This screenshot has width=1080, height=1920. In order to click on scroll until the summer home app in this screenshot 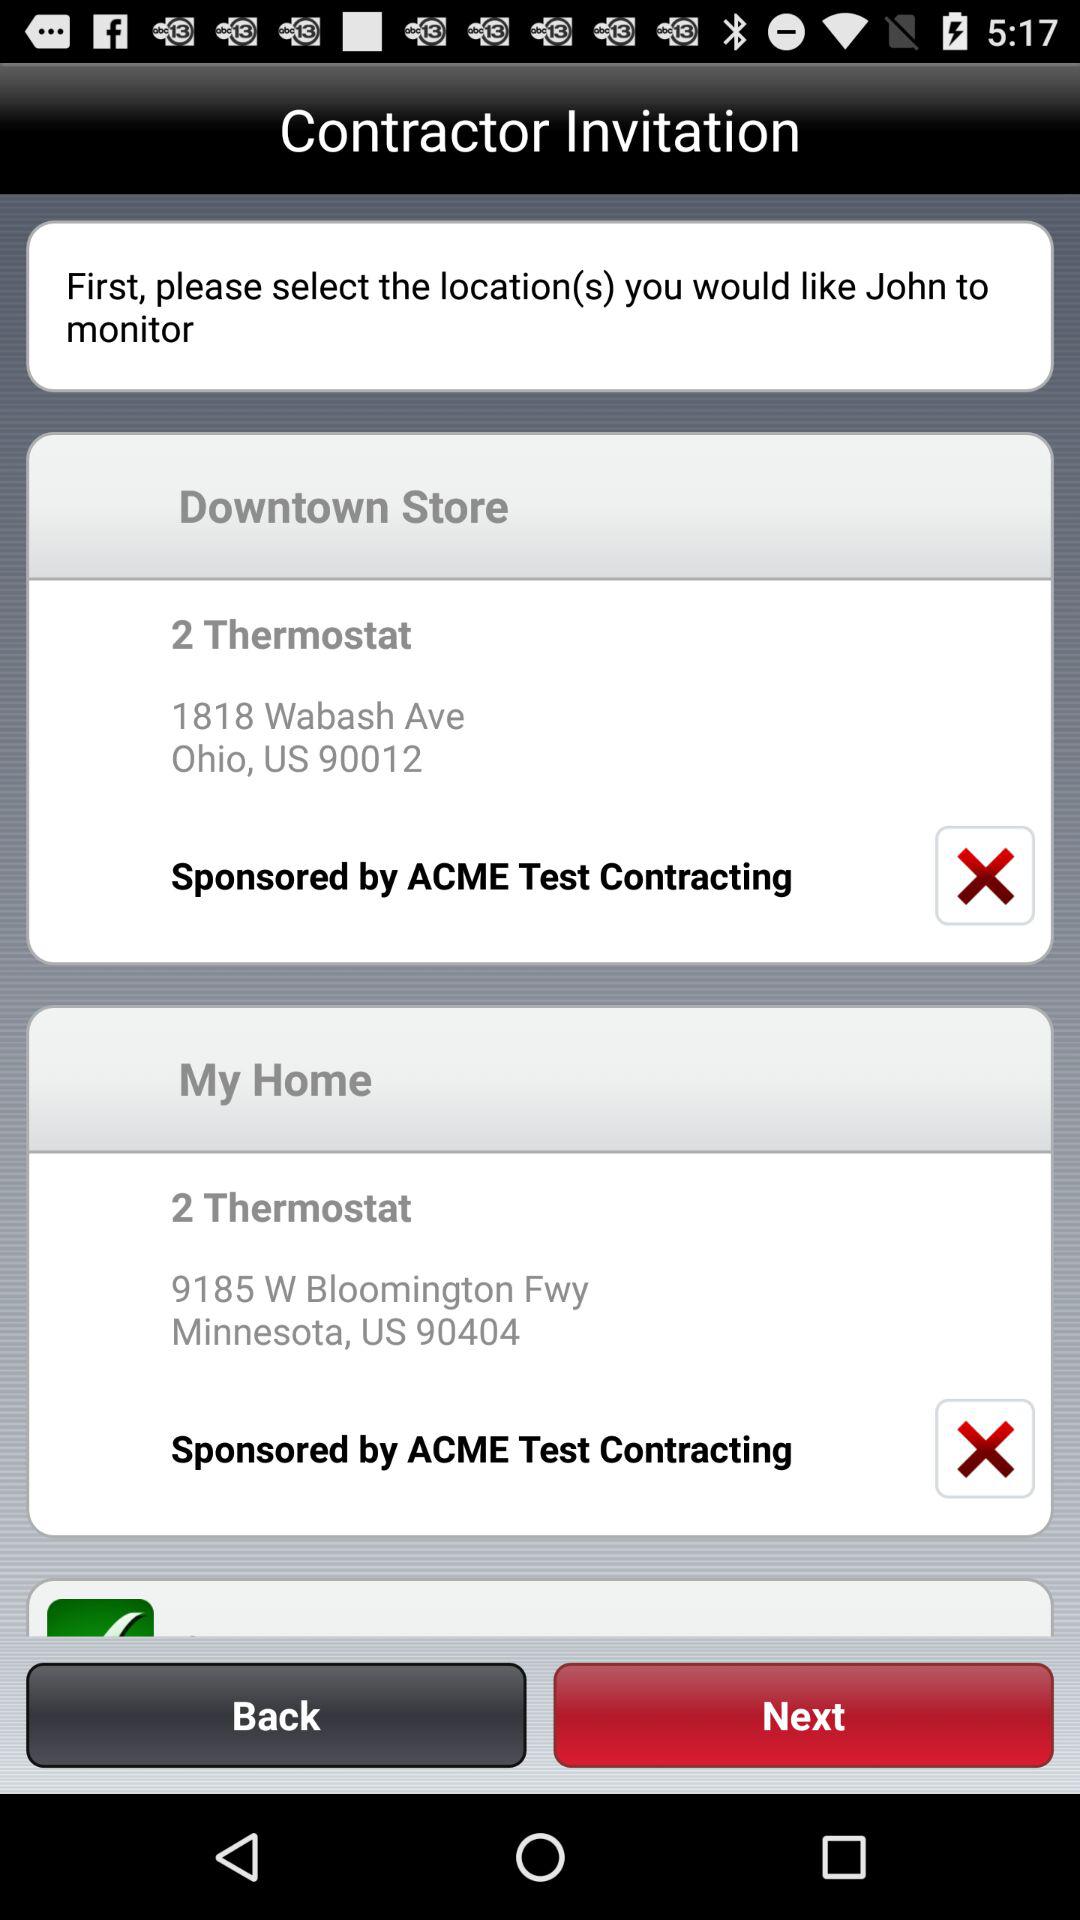, I will do `click(605, 1628)`.